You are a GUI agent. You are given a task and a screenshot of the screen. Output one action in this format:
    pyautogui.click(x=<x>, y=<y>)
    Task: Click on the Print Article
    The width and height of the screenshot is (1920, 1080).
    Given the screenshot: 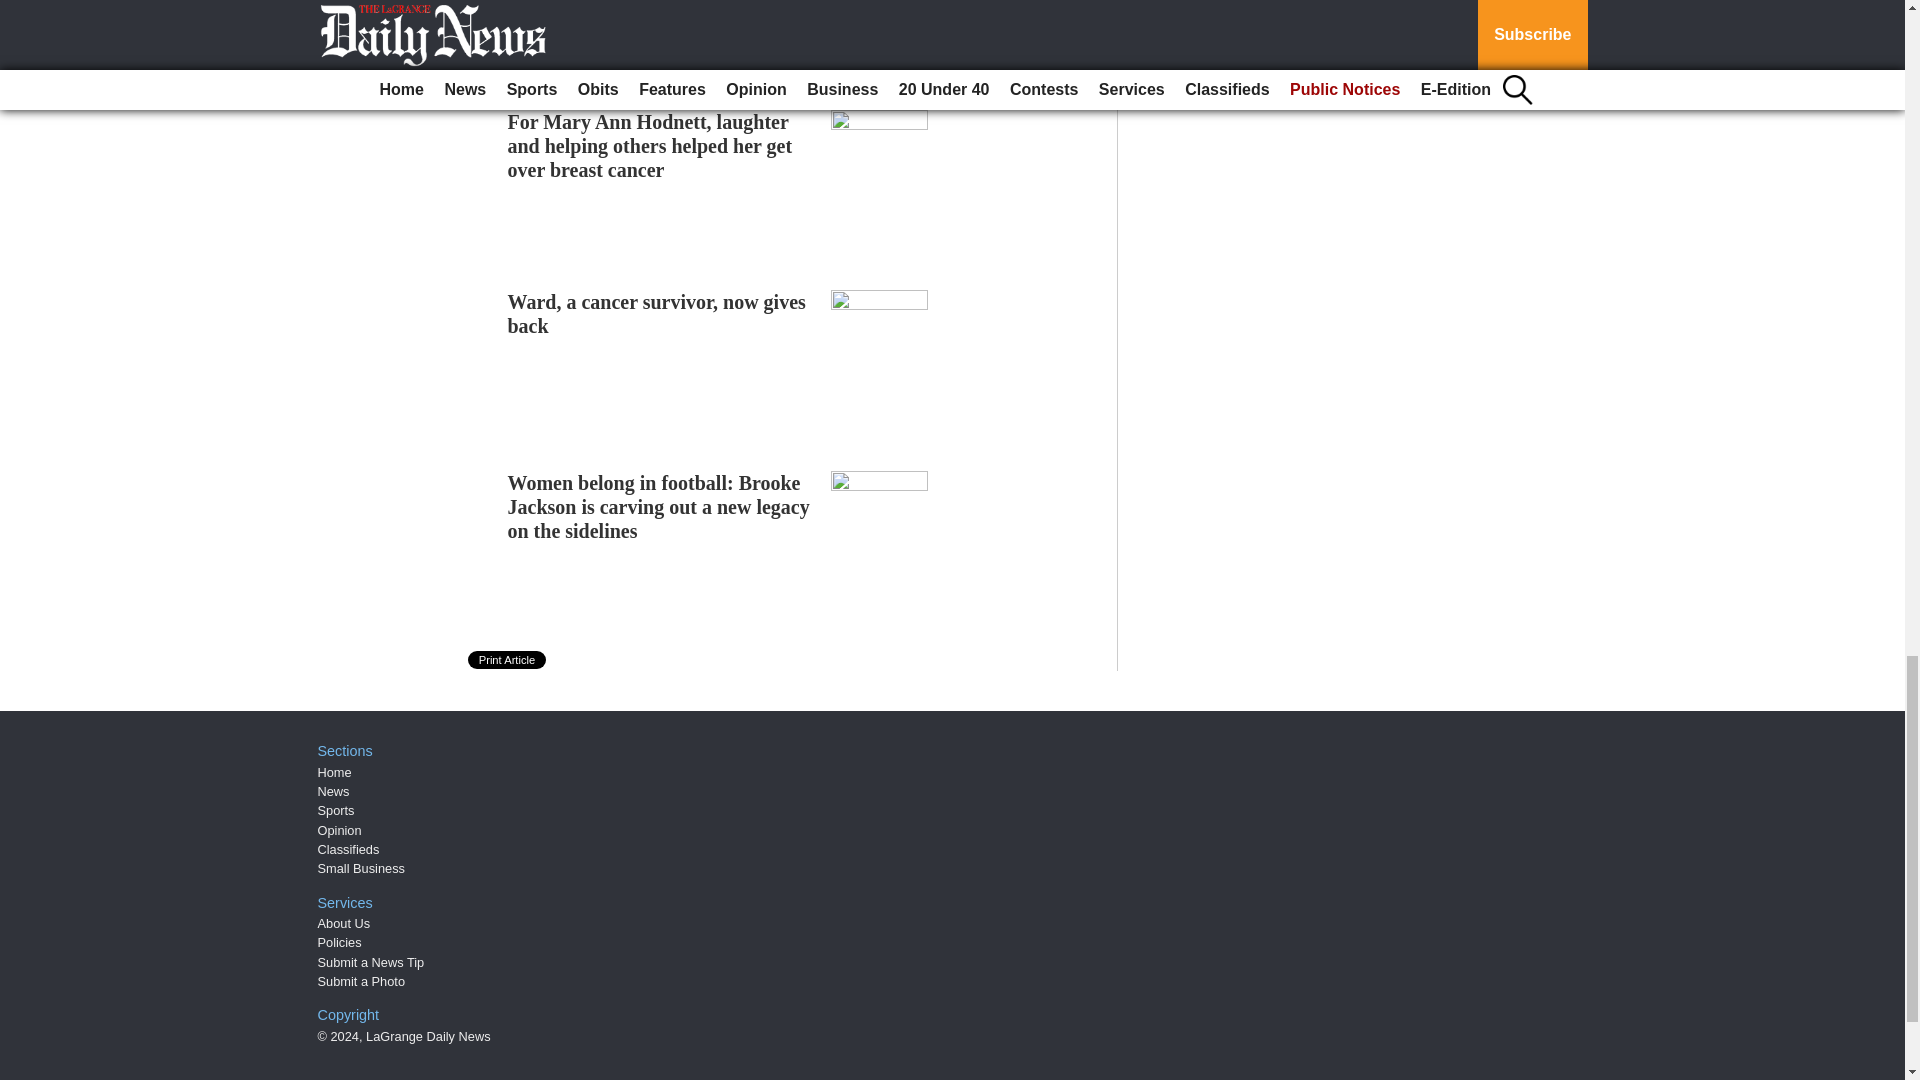 What is the action you would take?
    pyautogui.click(x=508, y=660)
    